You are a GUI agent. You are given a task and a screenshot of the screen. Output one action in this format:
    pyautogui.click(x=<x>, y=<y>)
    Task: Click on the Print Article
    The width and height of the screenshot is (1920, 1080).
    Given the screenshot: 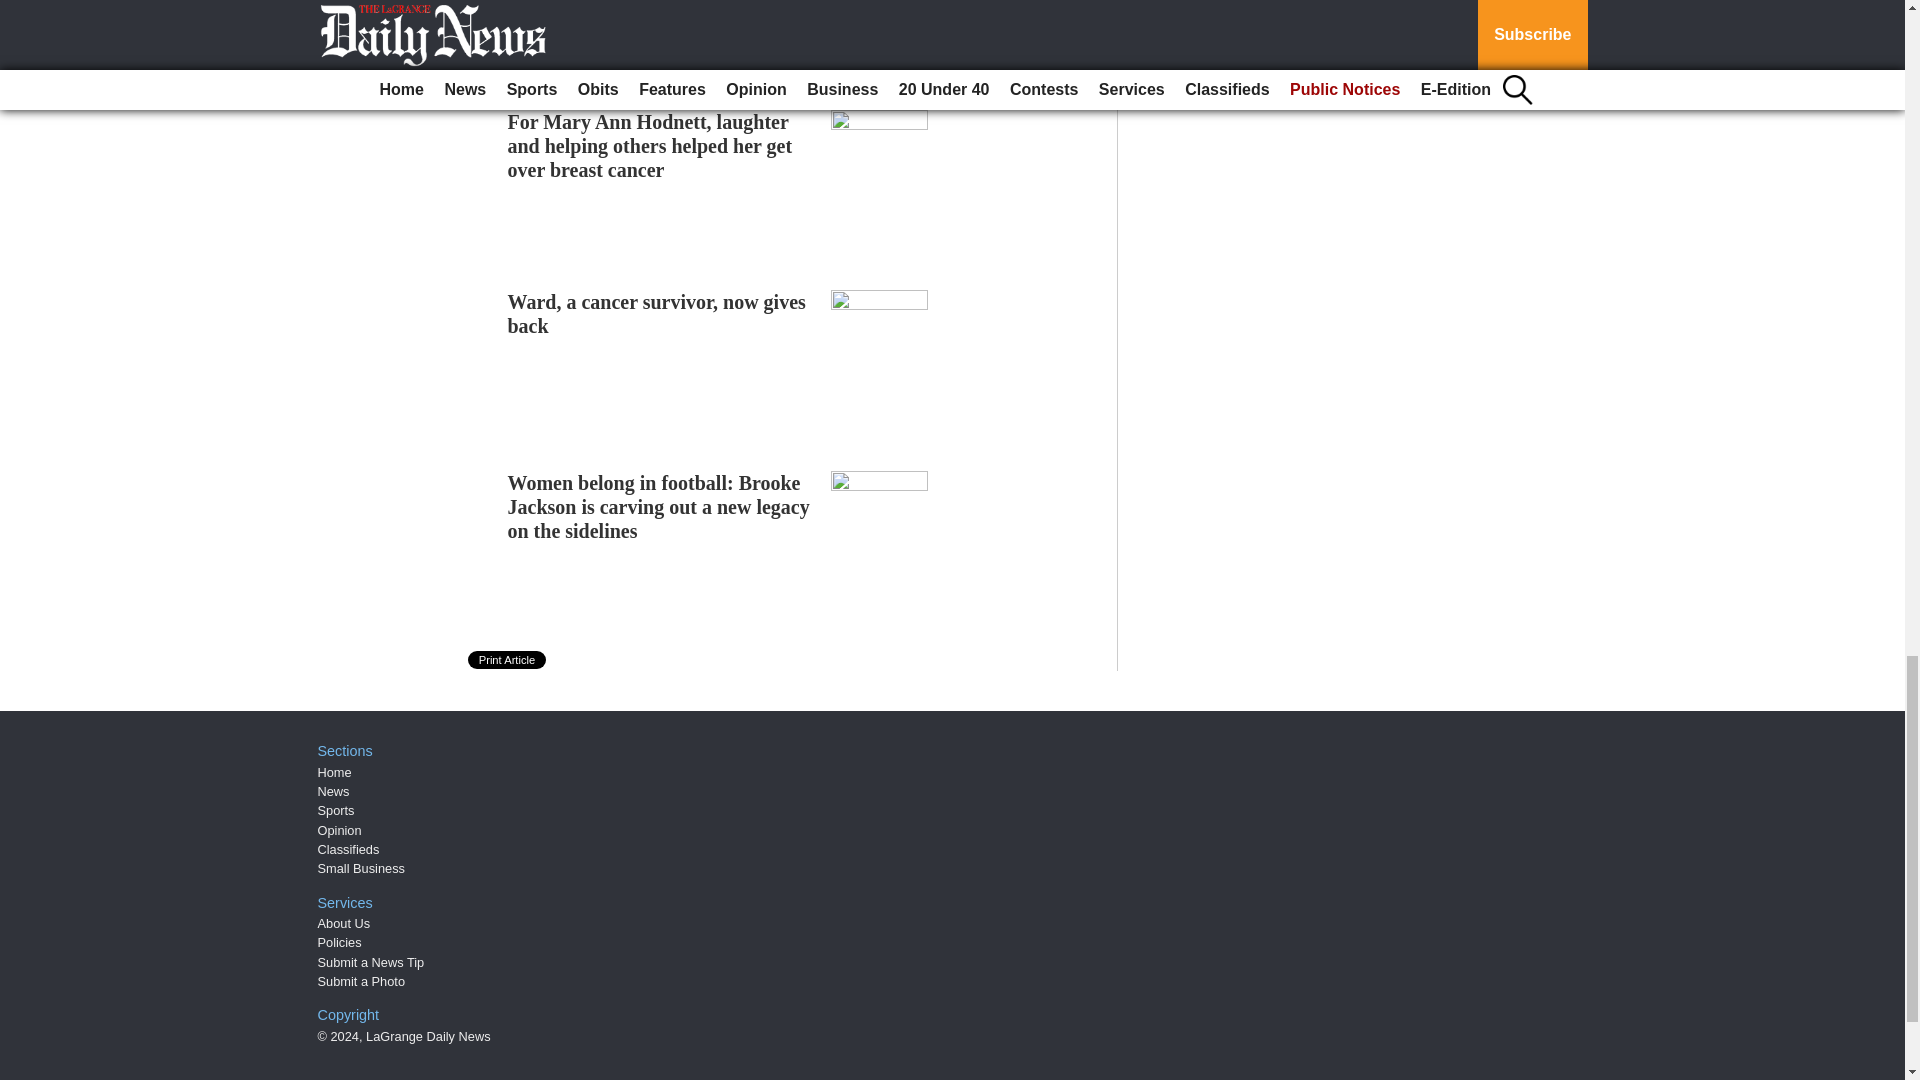 What is the action you would take?
    pyautogui.click(x=508, y=660)
    